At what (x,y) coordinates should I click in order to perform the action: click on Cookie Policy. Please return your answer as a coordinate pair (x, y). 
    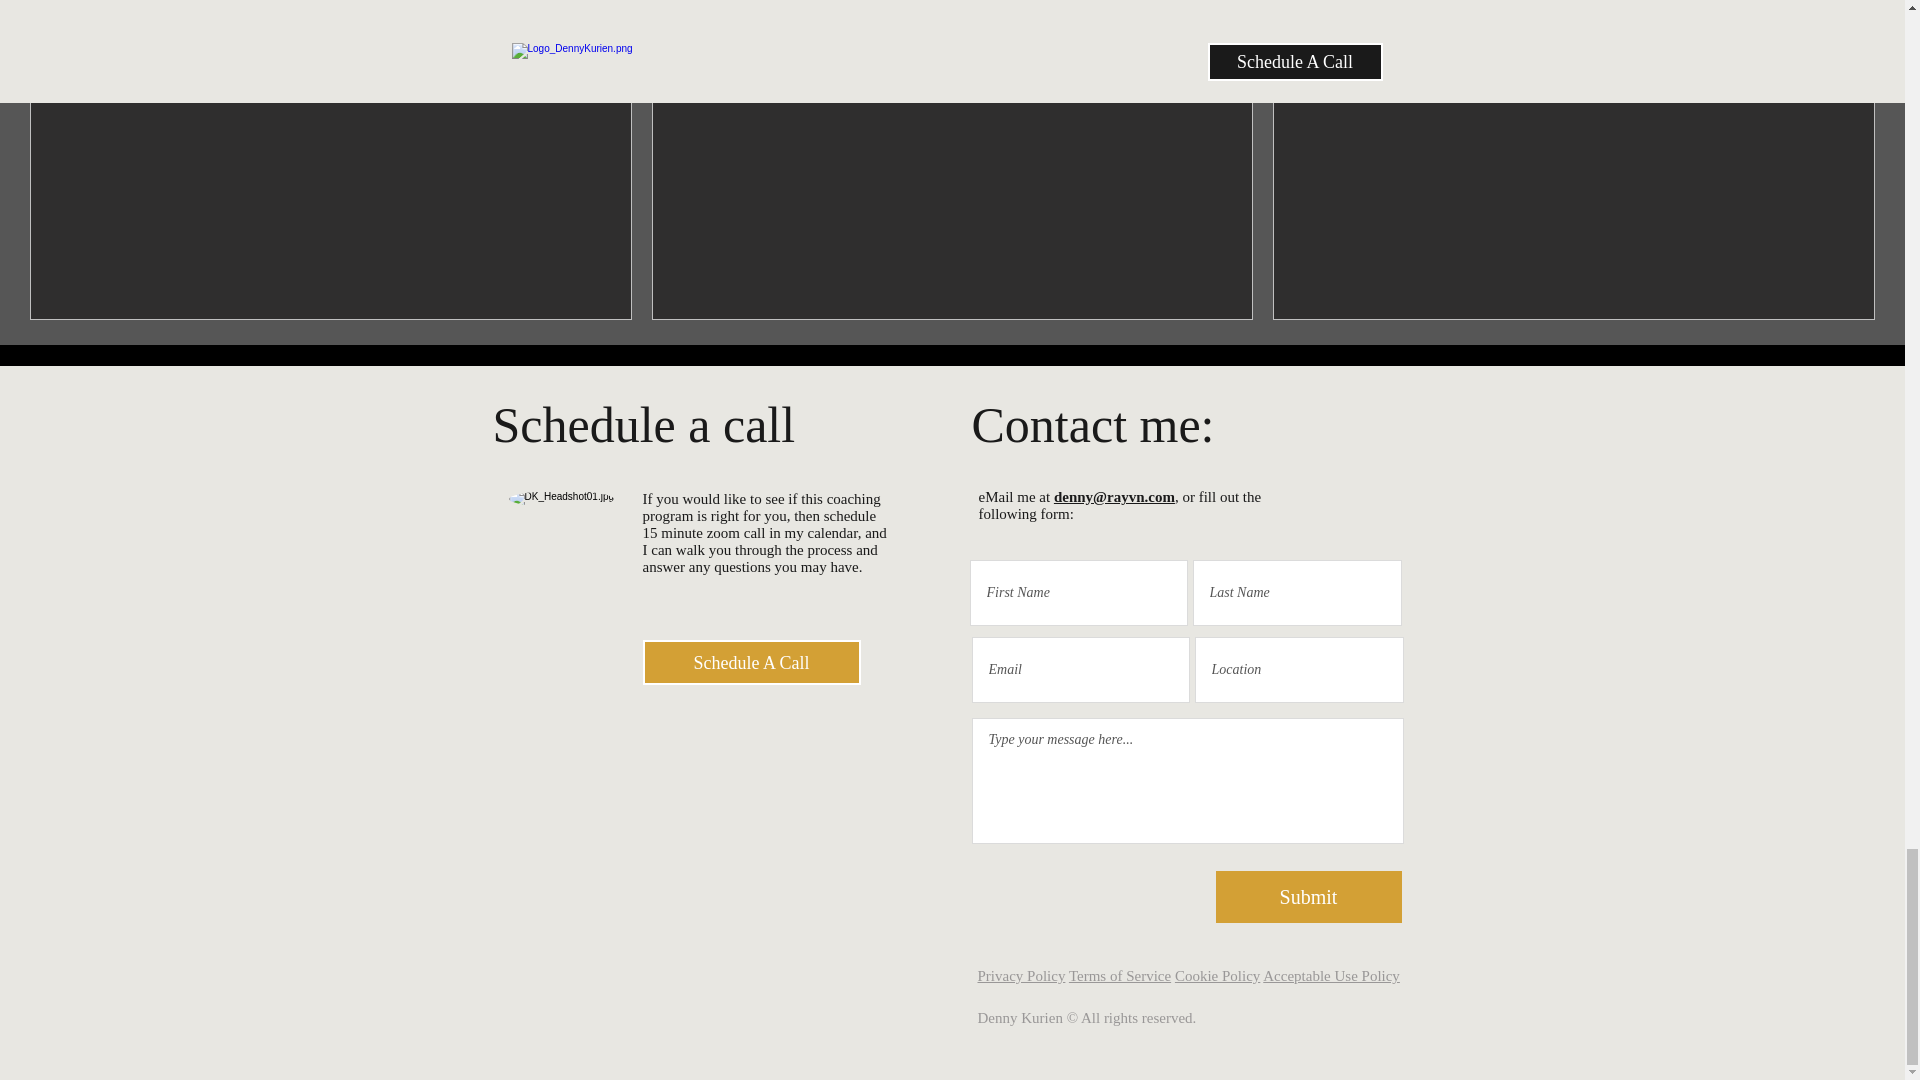
    Looking at the image, I should click on (1217, 975).